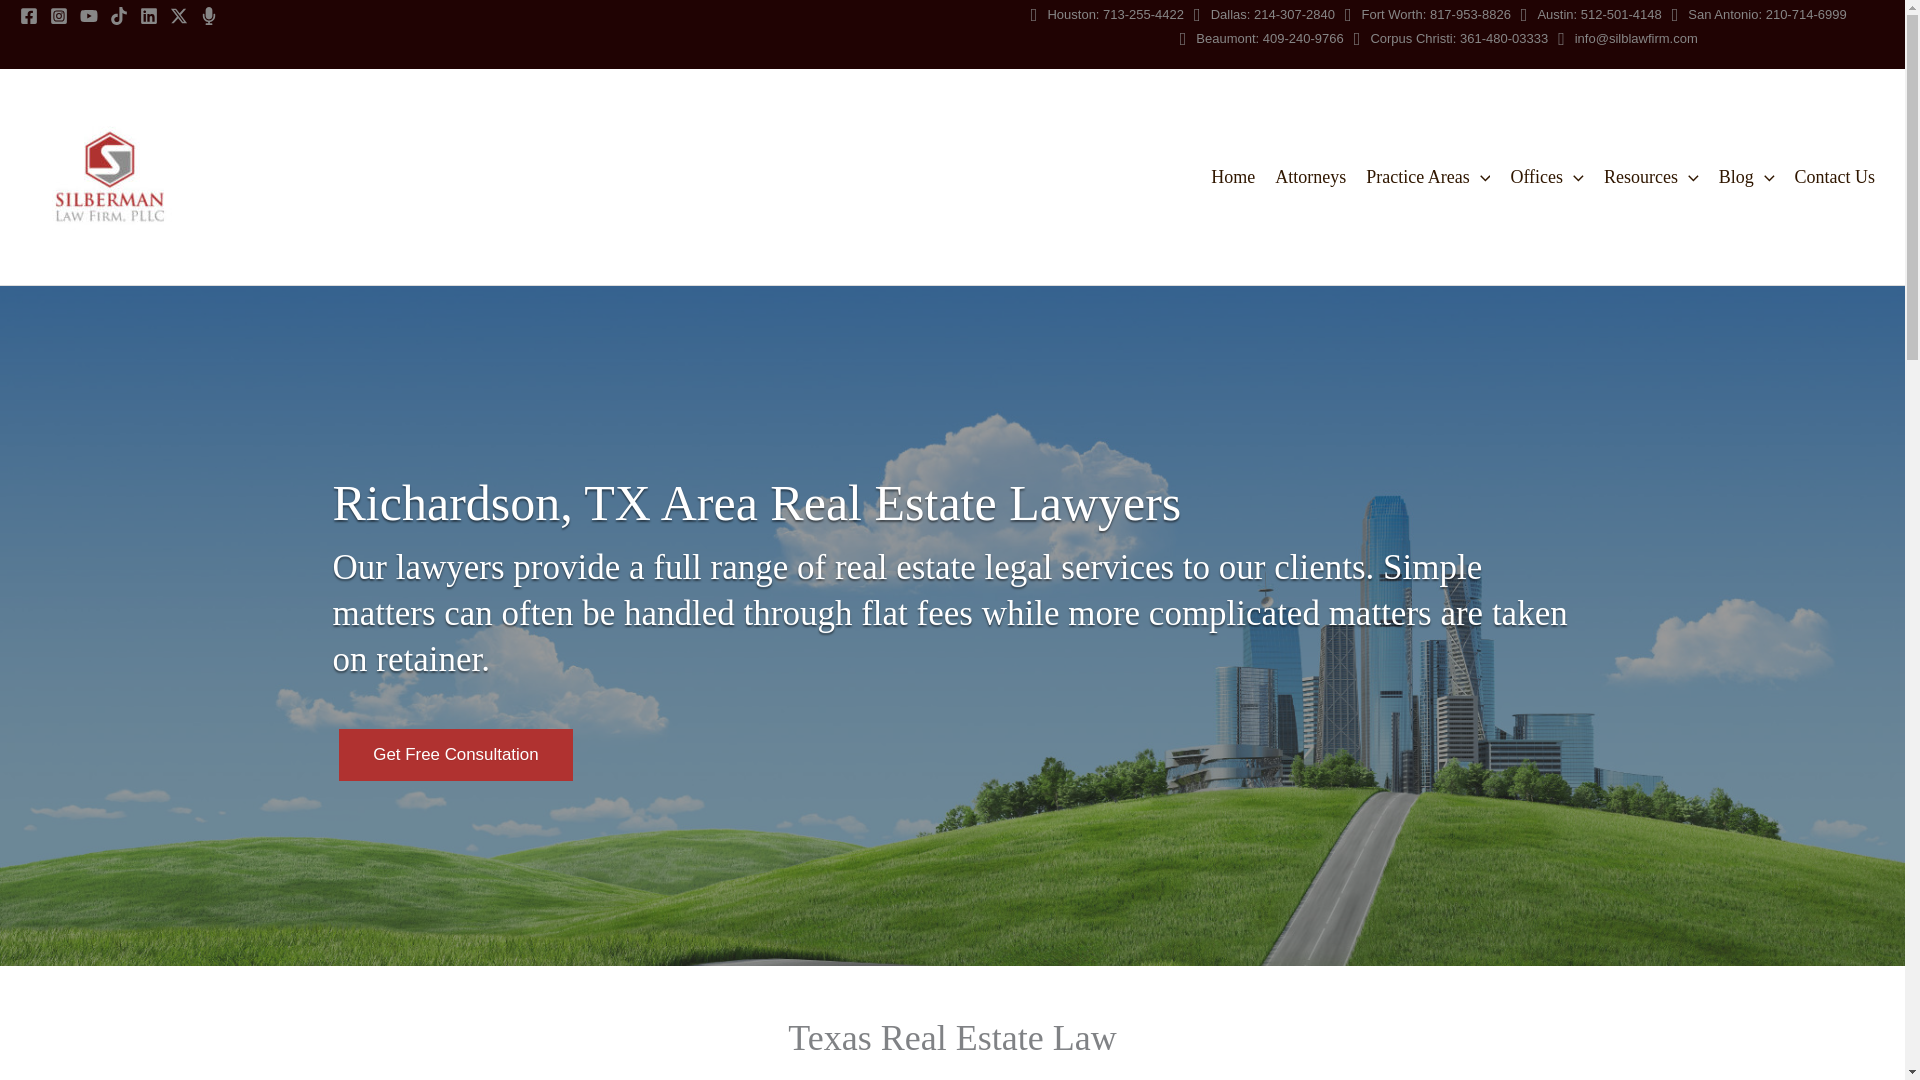 The height and width of the screenshot is (1080, 1920). I want to click on Austin: 512-501-4148, so click(1591, 14).